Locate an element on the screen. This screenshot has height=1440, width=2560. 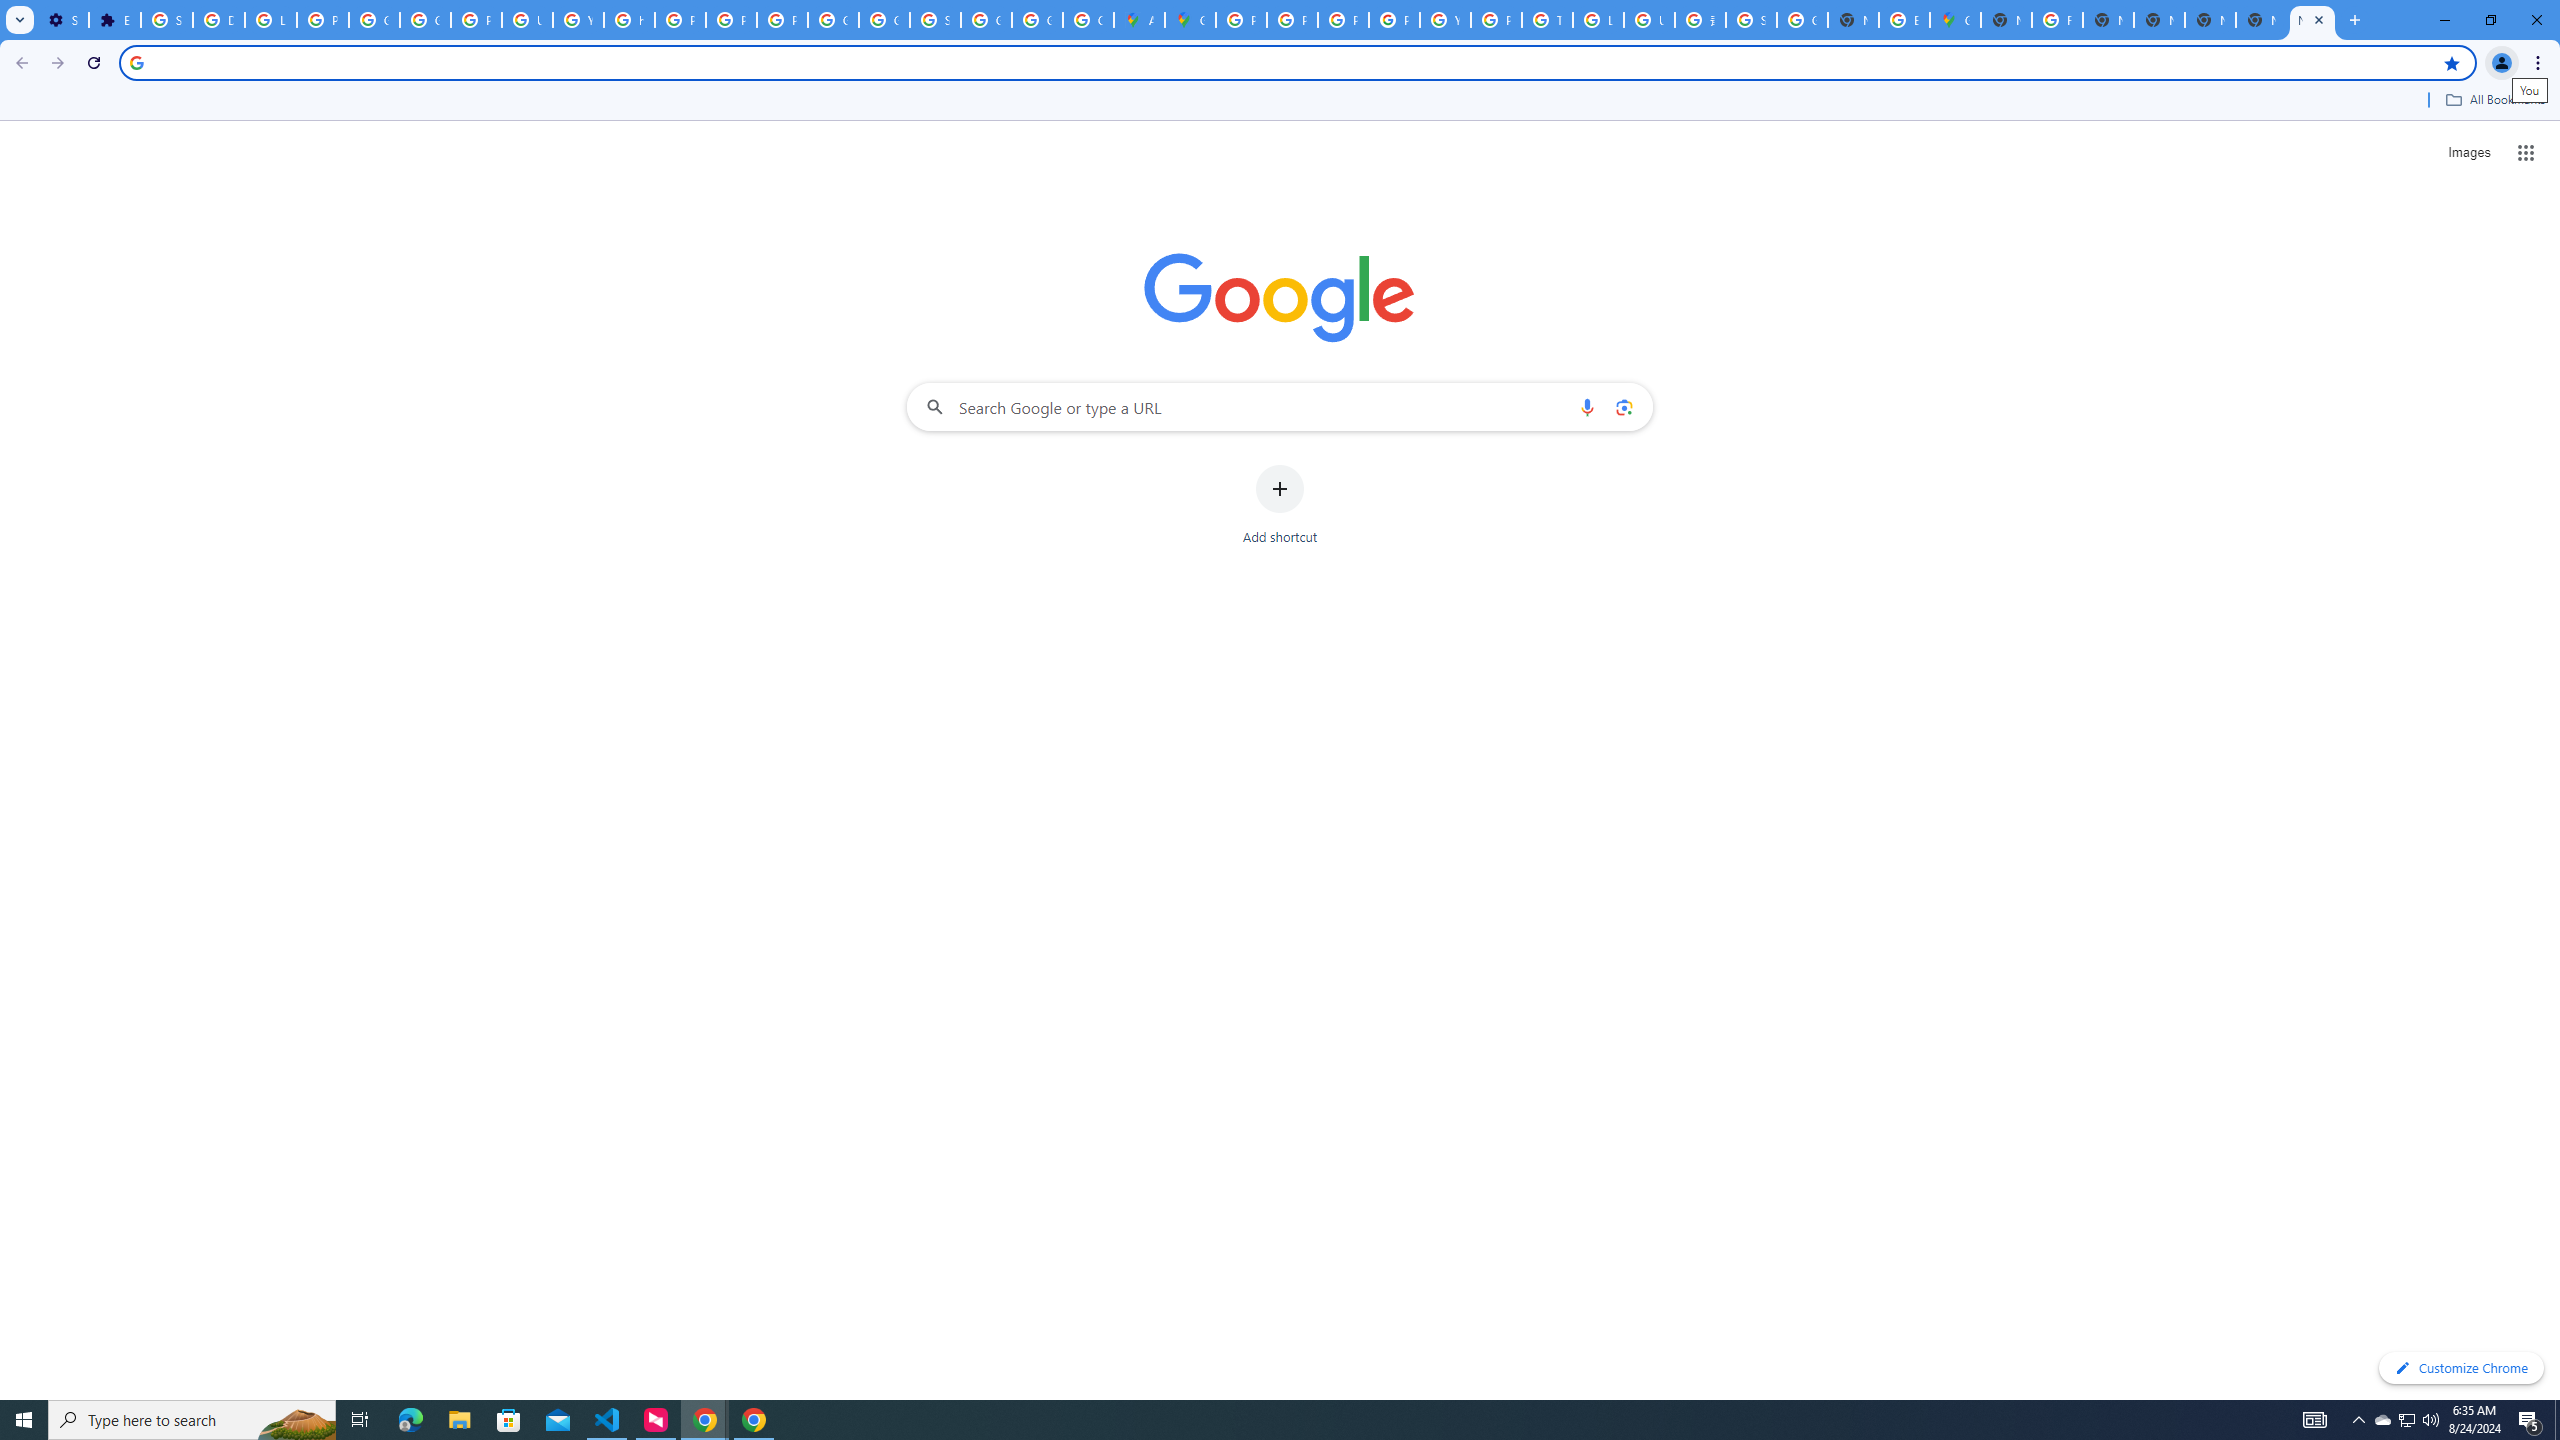
YouTube is located at coordinates (1444, 20).